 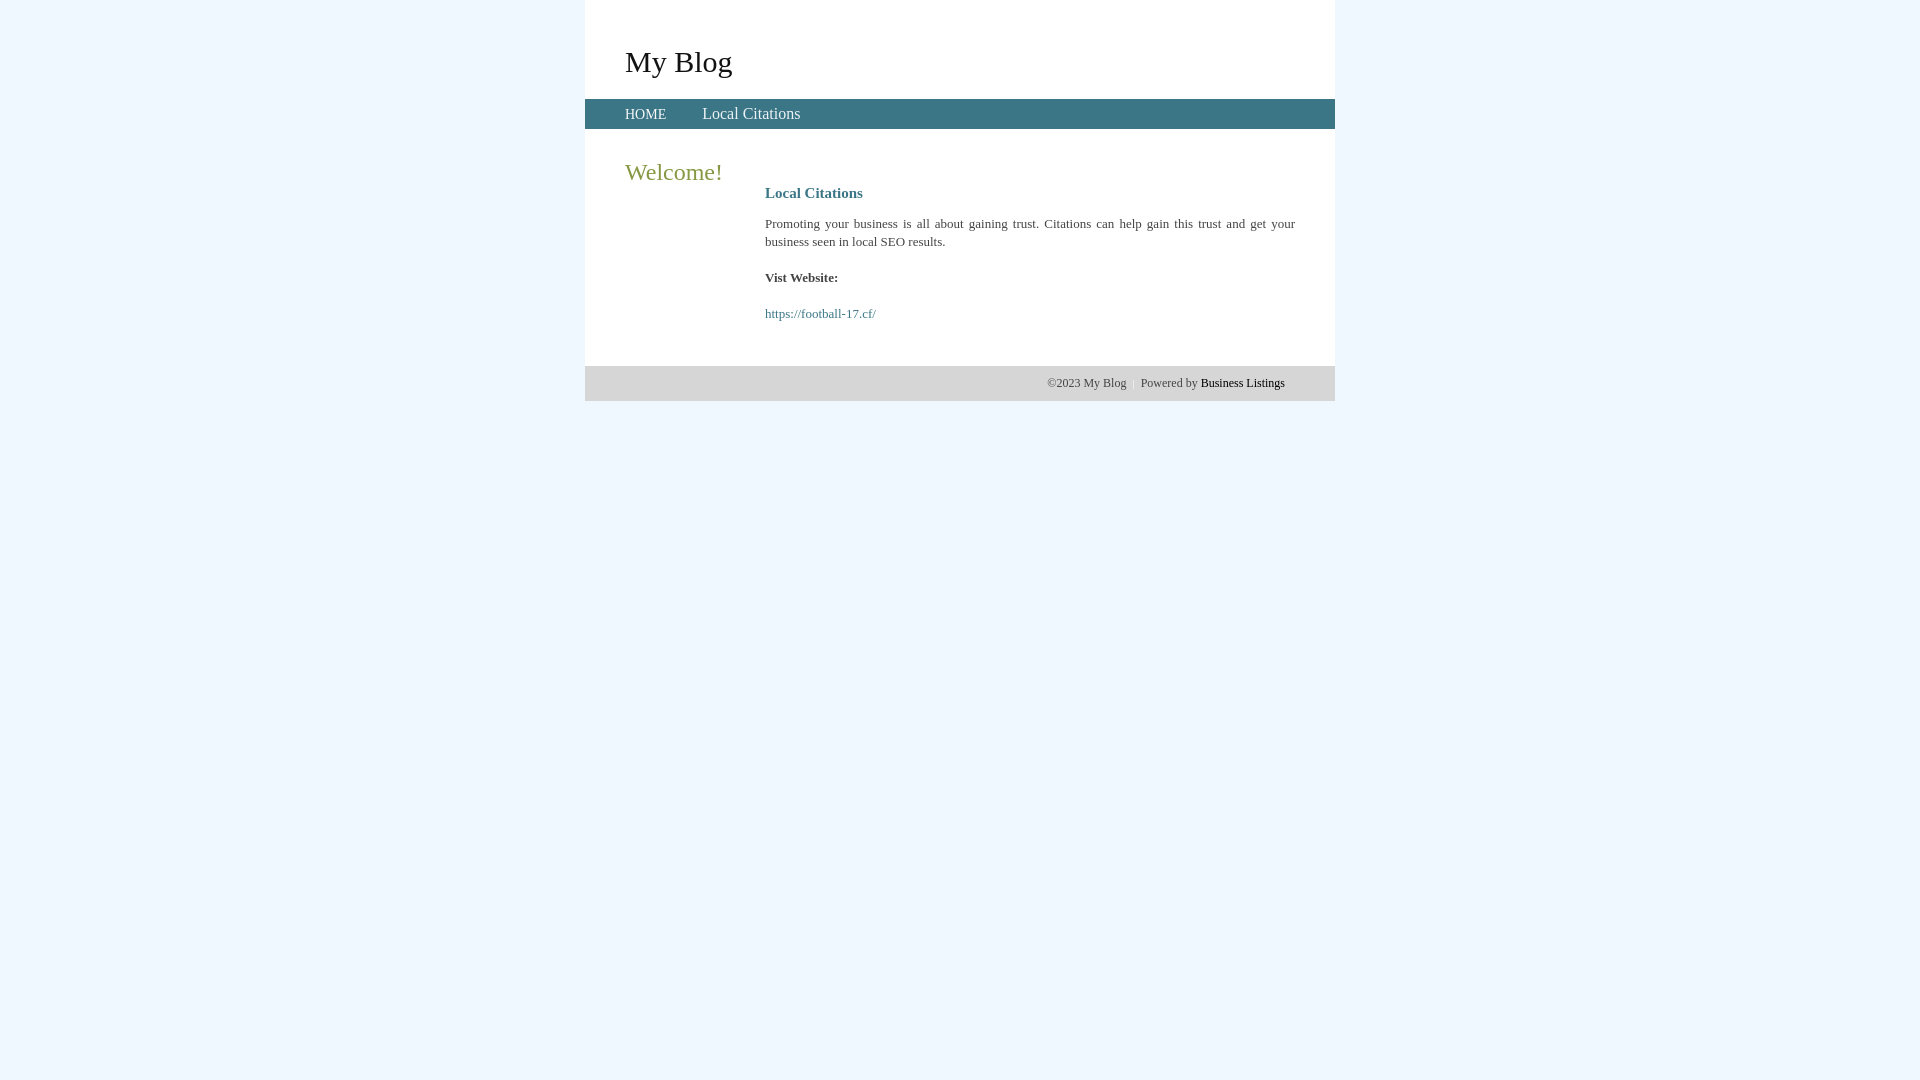 I want to click on Local Citations, so click(x=751, y=114).